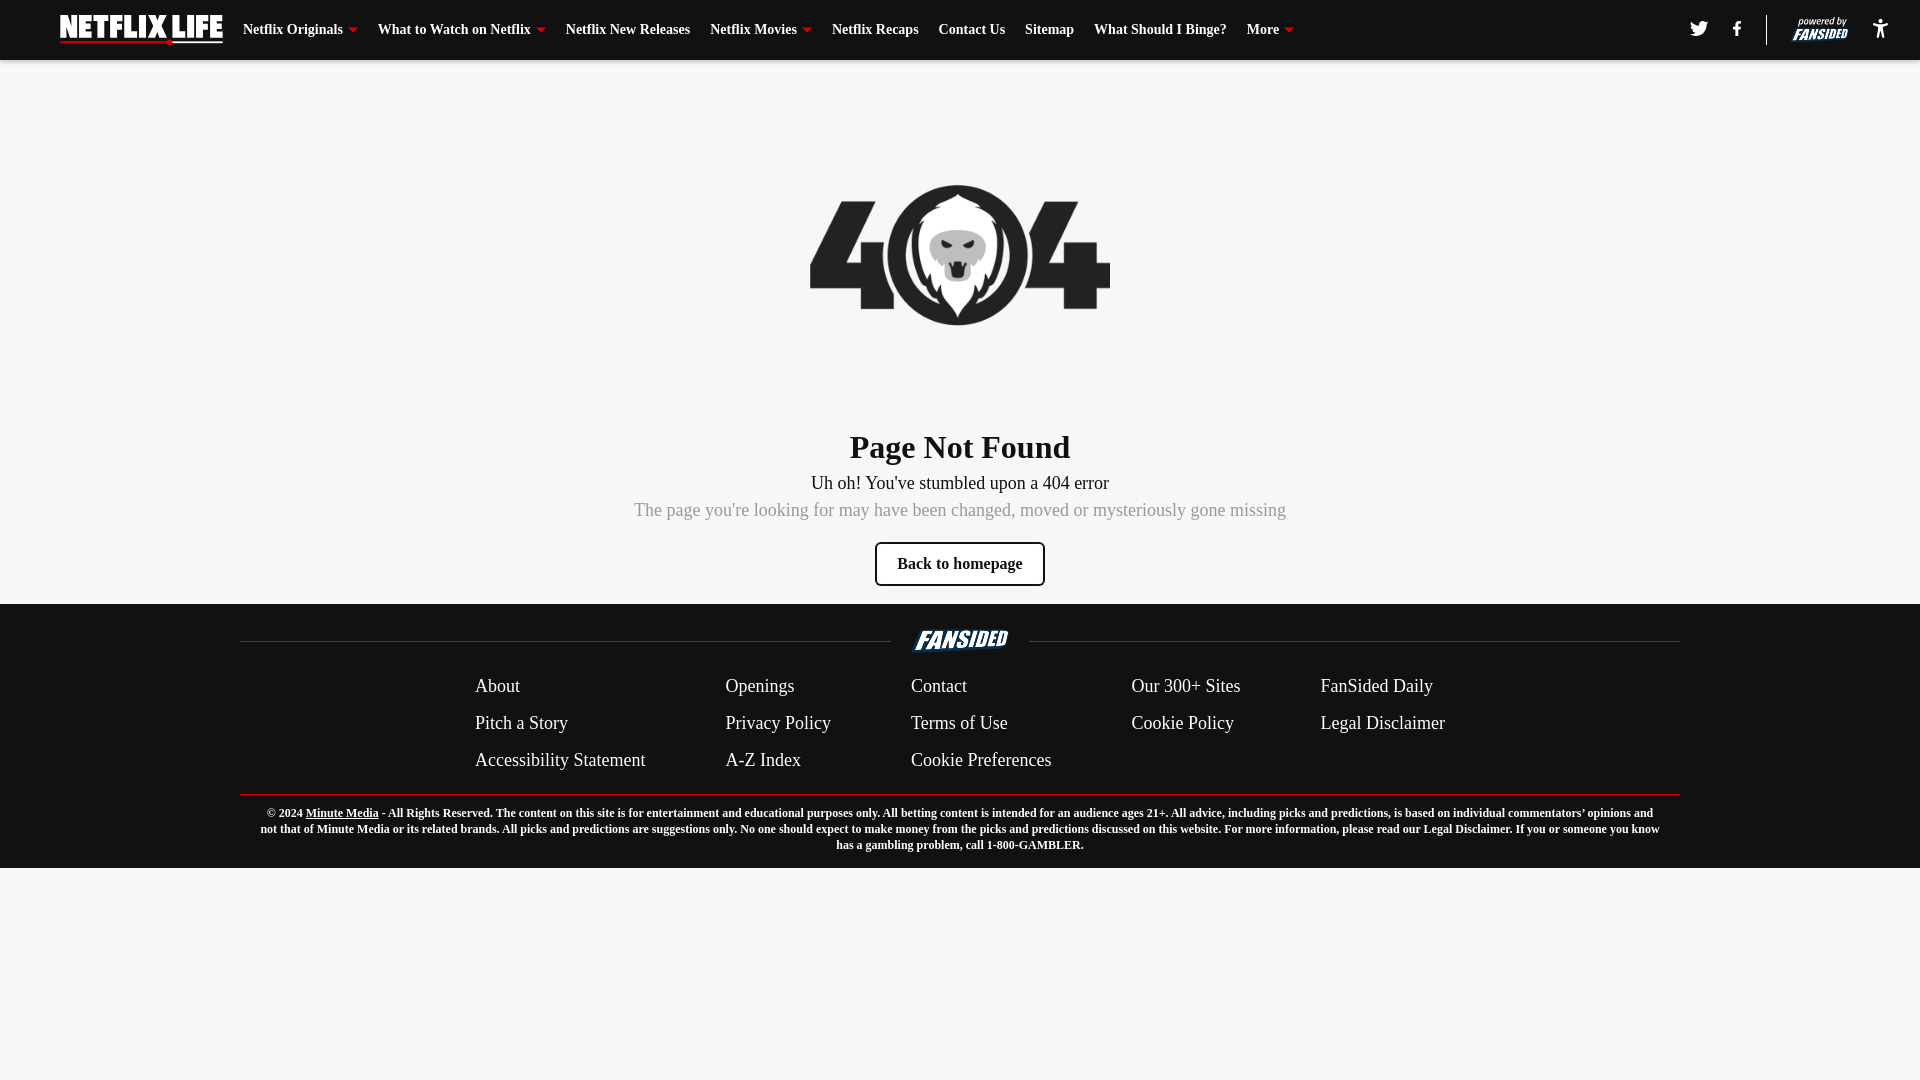 This screenshot has height=1080, width=1920. I want to click on Netflix Originals, so click(300, 30).